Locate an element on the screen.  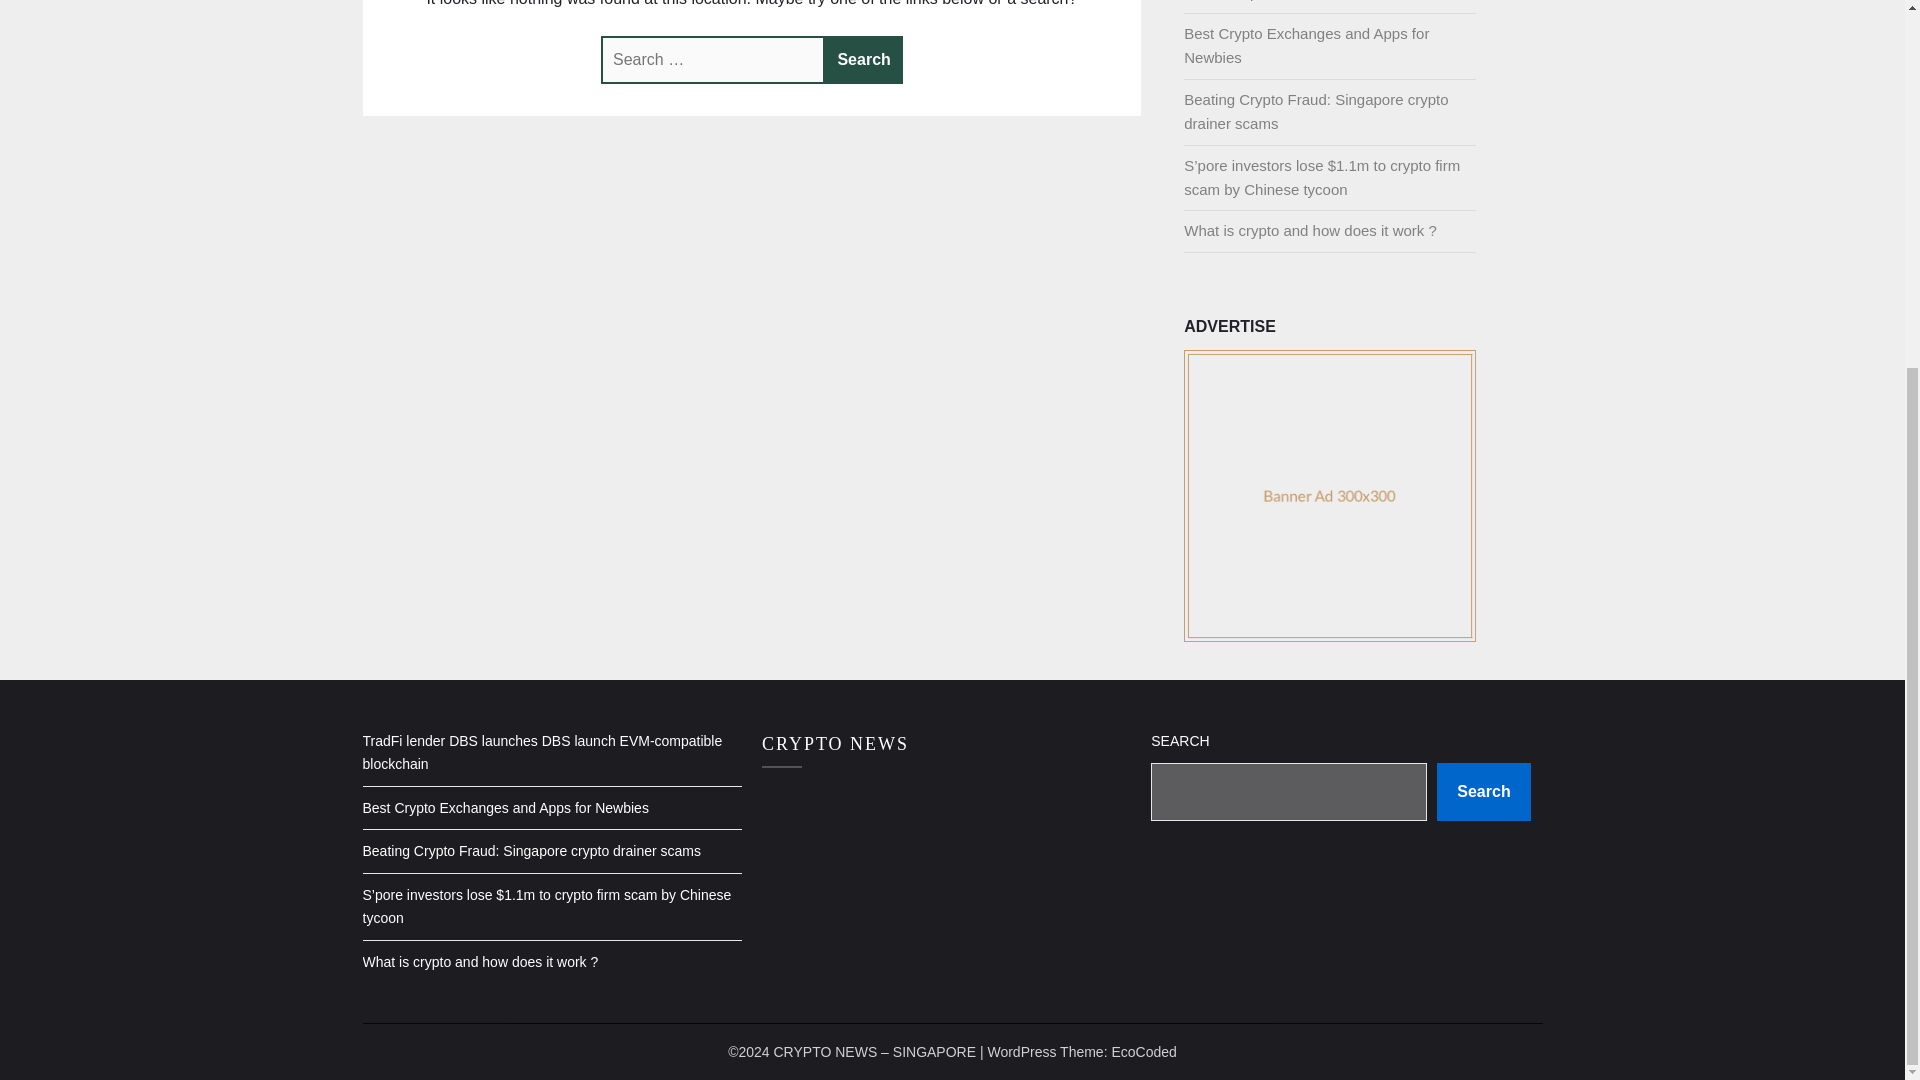
What is crypto and how does it work ? is located at coordinates (480, 961).